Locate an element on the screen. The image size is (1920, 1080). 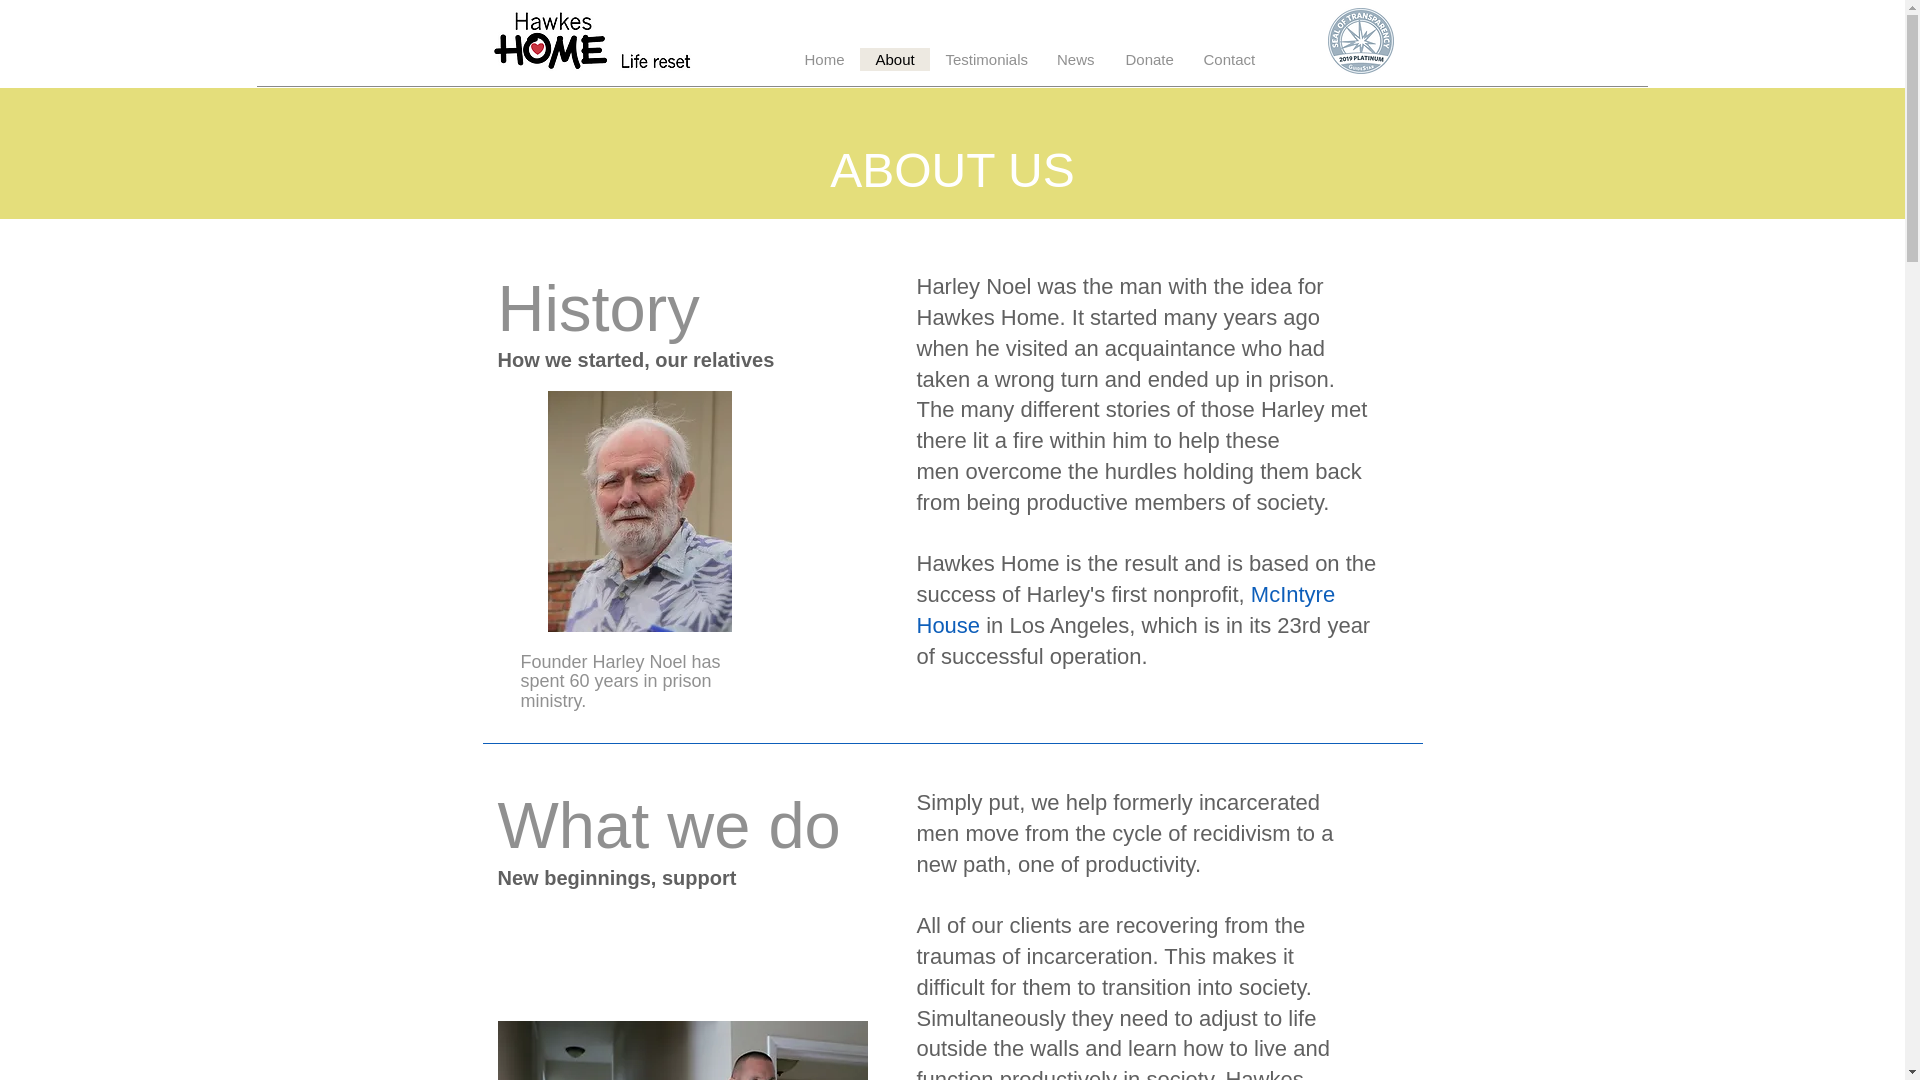
Home is located at coordinates (822, 59).